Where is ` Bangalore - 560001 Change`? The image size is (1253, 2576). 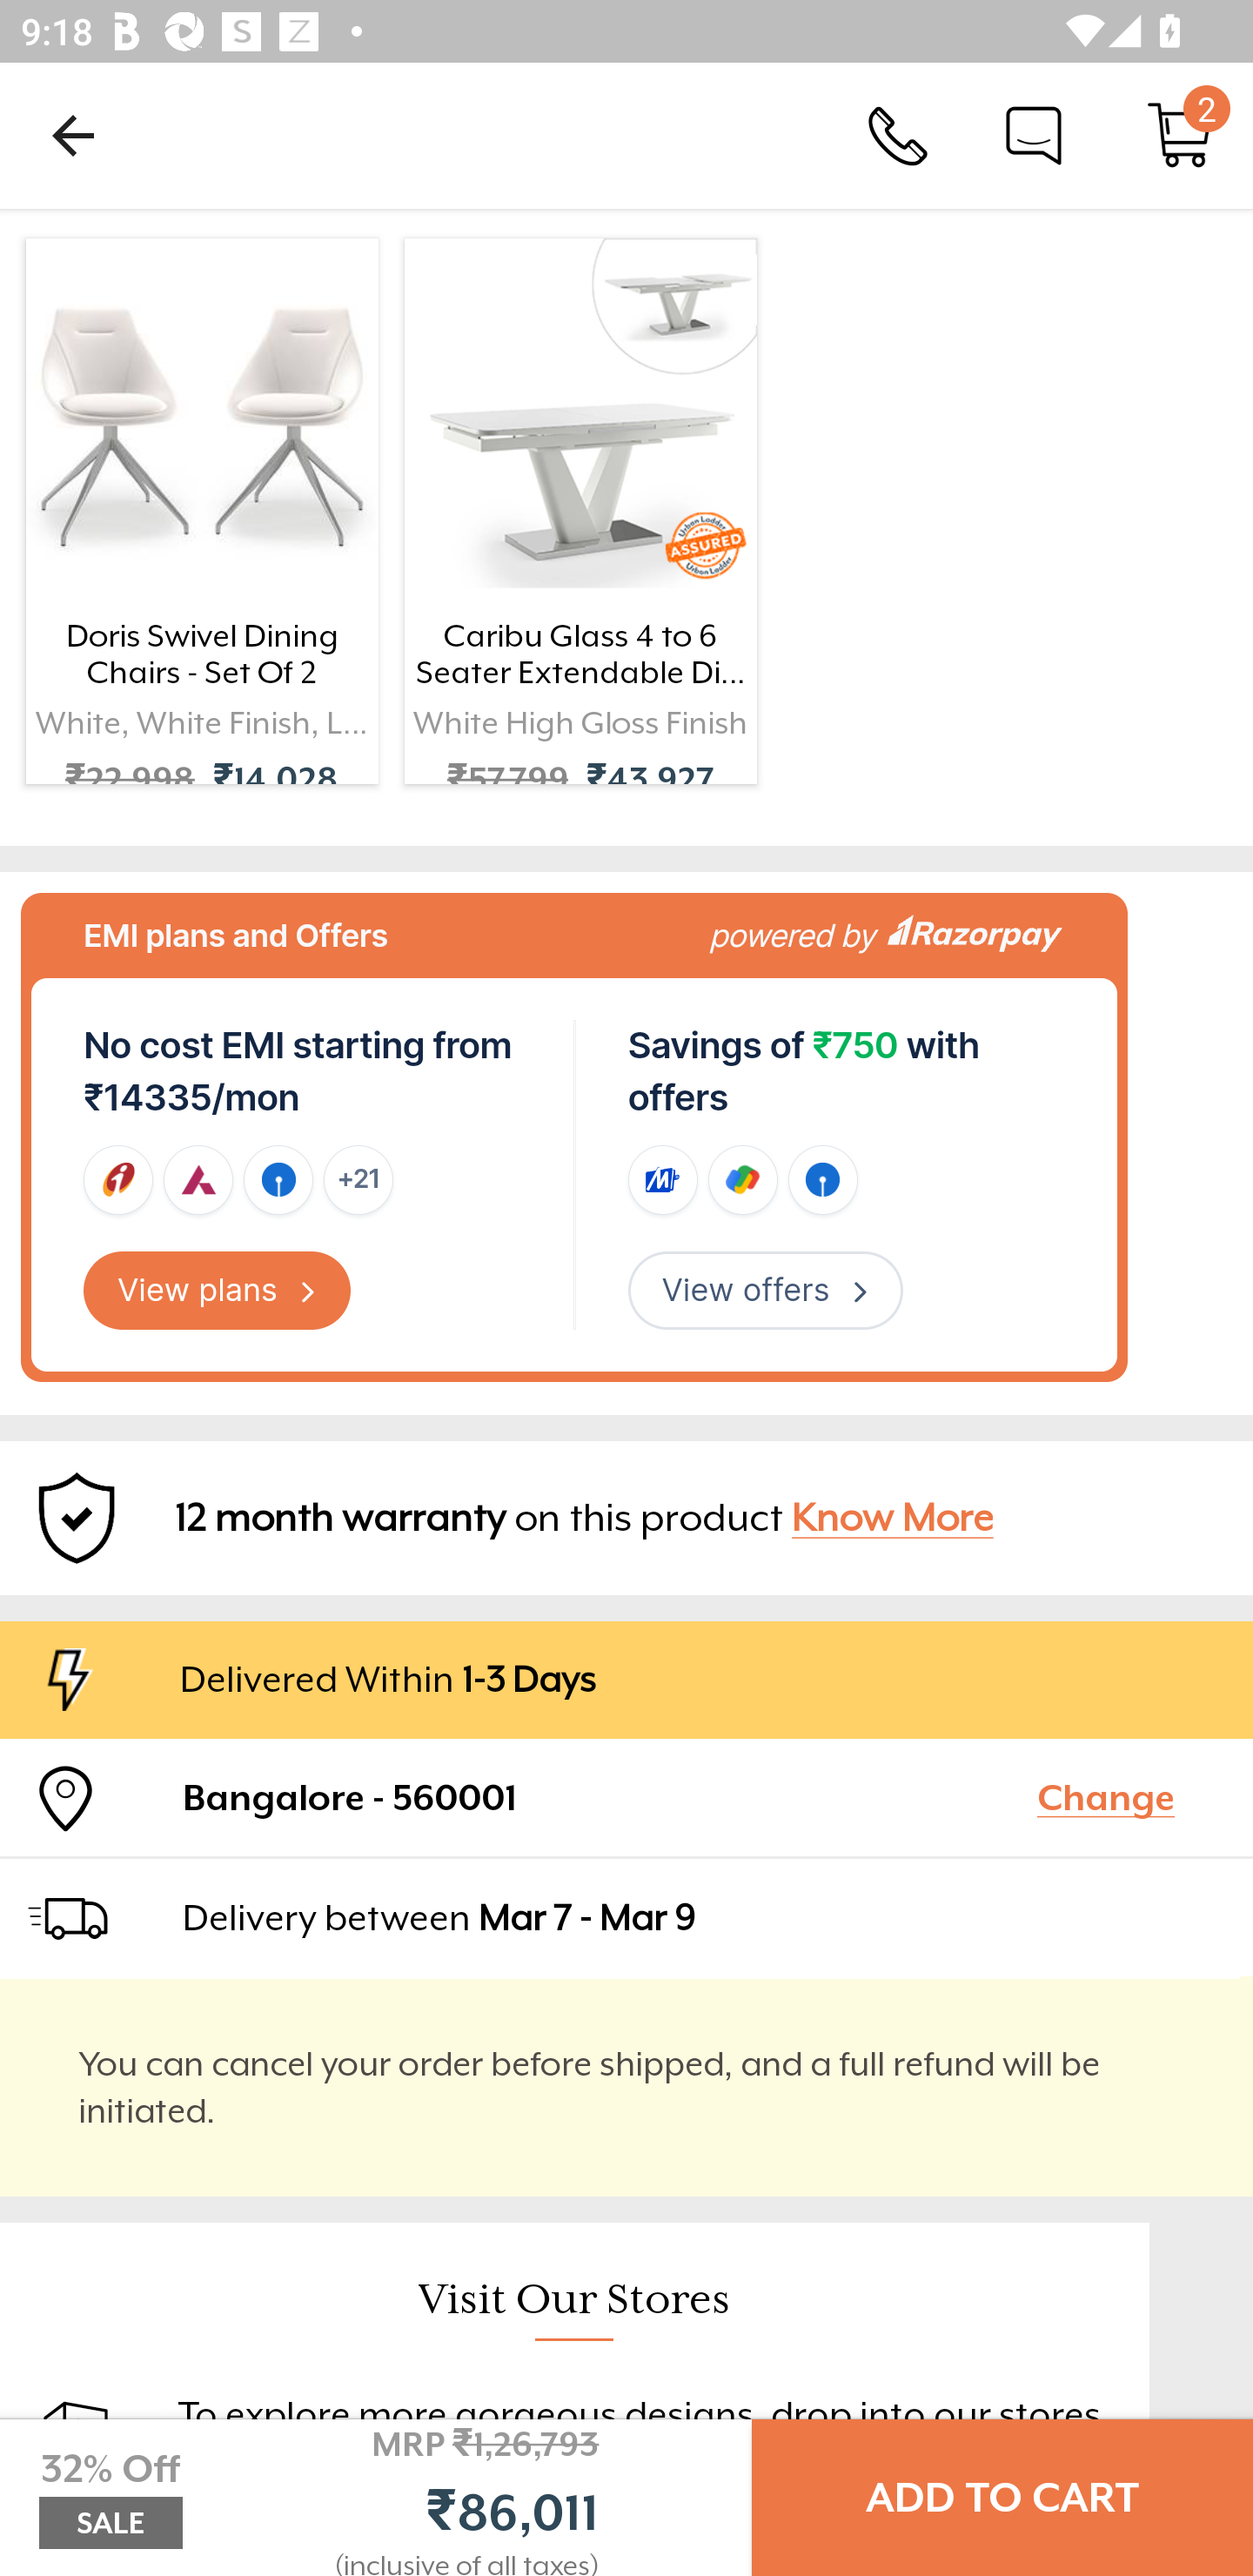
 Bangalore - 560001 Change is located at coordinates (626, 1798).